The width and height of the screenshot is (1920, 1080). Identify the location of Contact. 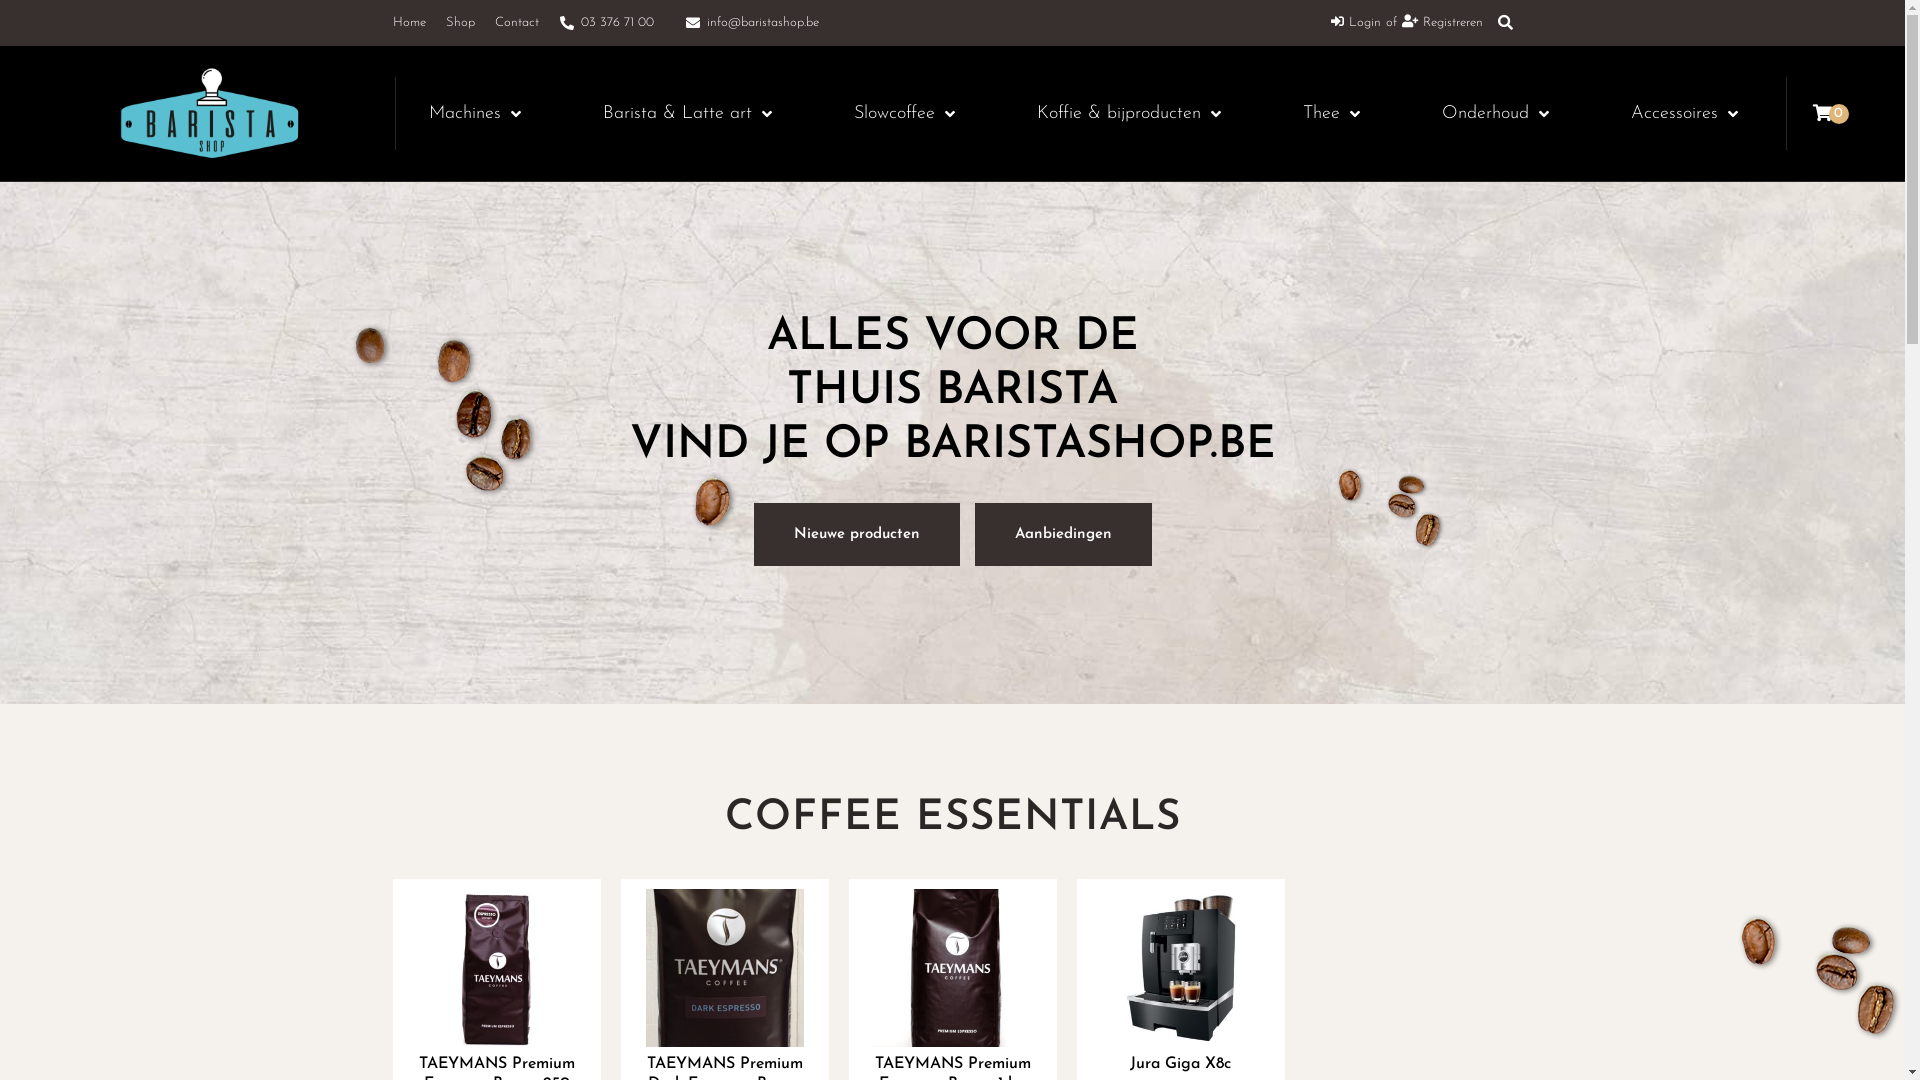
(516, 23).